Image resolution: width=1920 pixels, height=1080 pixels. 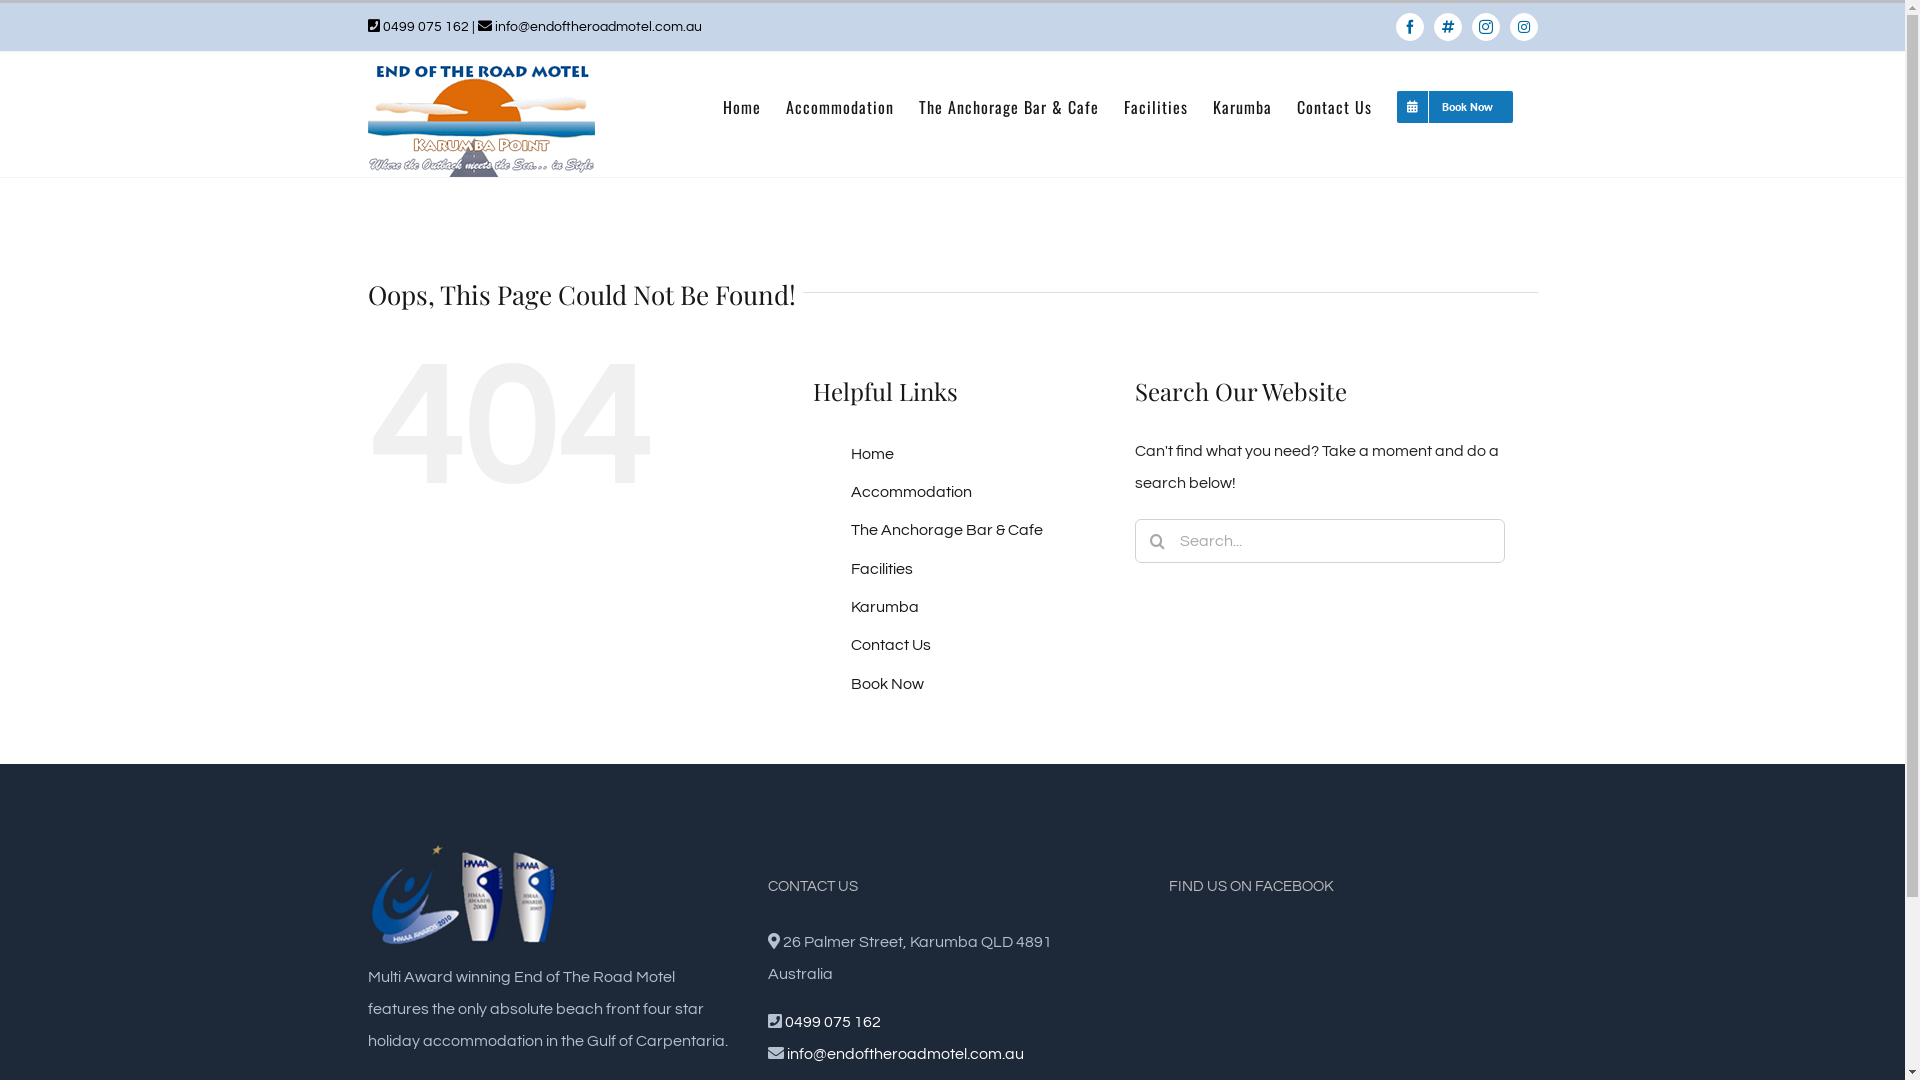 What do you see at coordinates (1242, 107) in the screenshot?
I see `Karumba` at bounding box center [1242, 107].